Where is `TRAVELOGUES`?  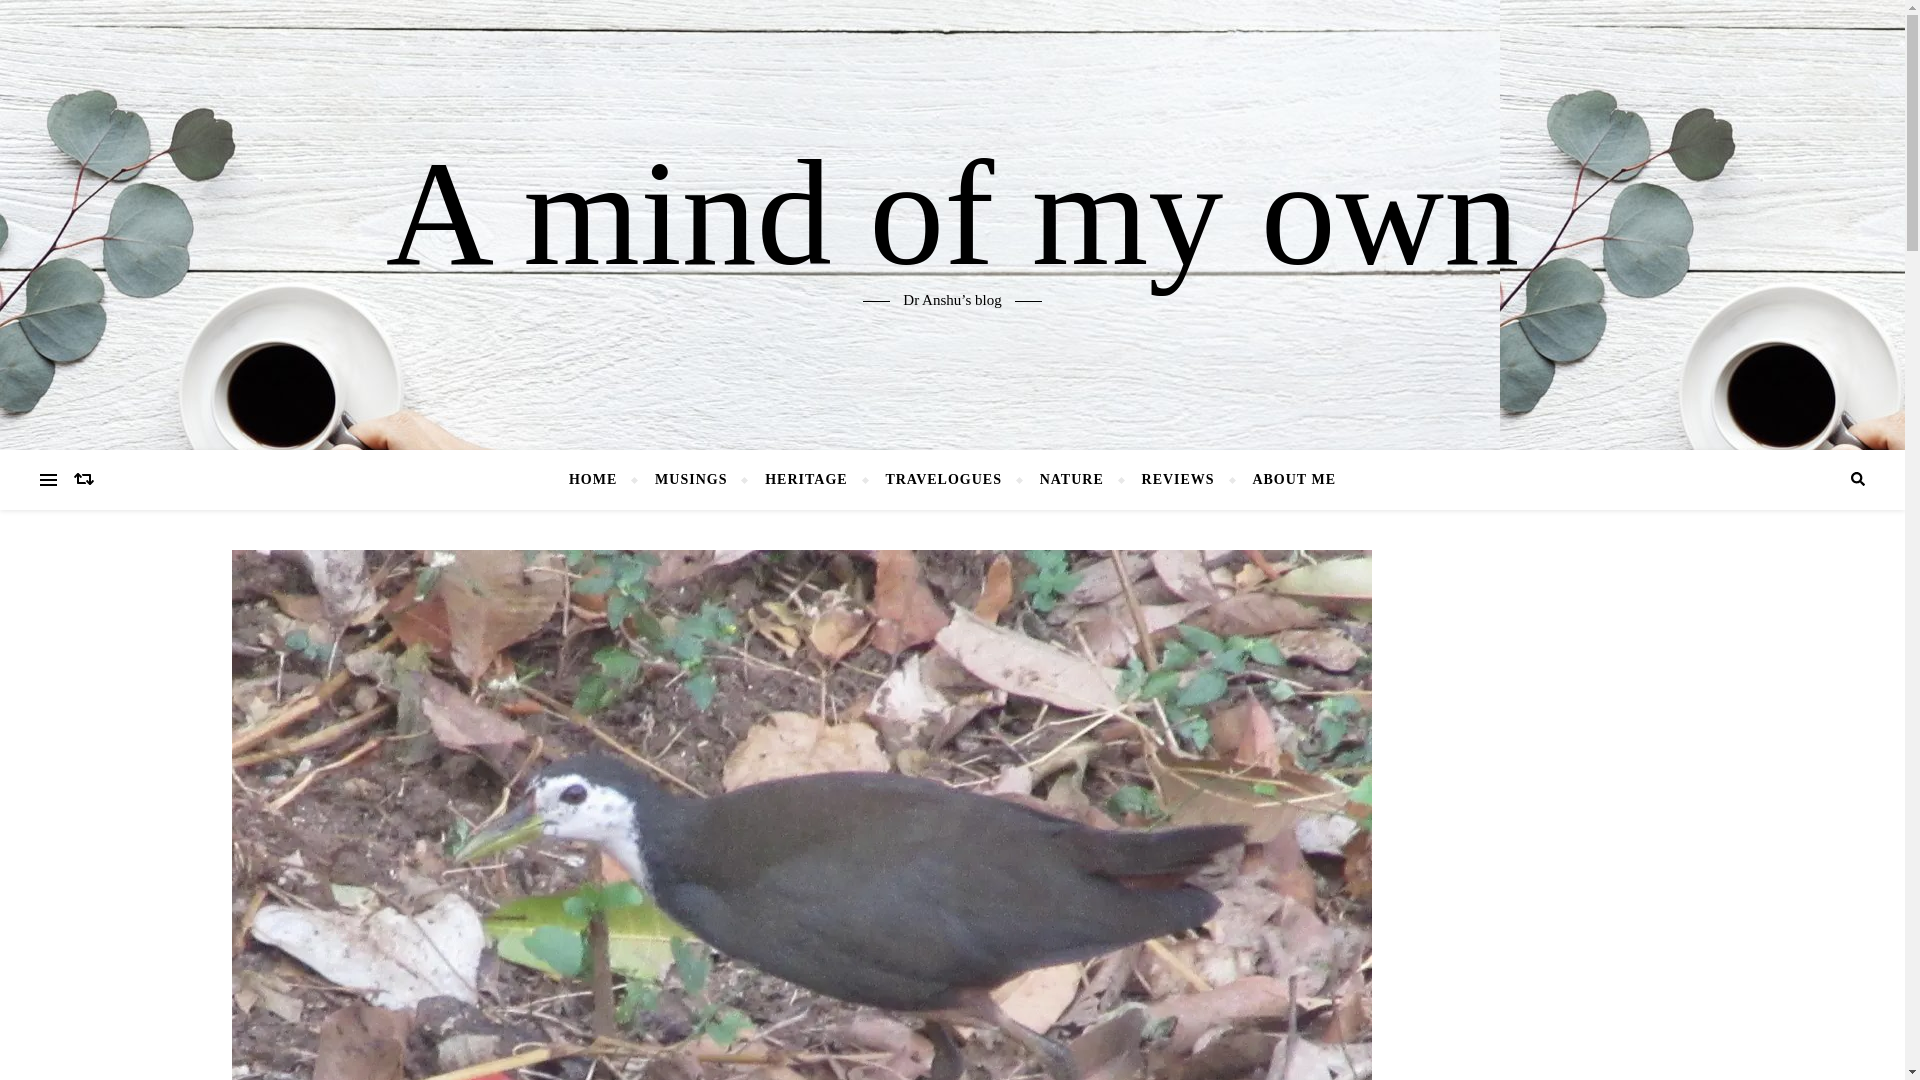
TRAVELOGUES is located at coordinates (943, 480).